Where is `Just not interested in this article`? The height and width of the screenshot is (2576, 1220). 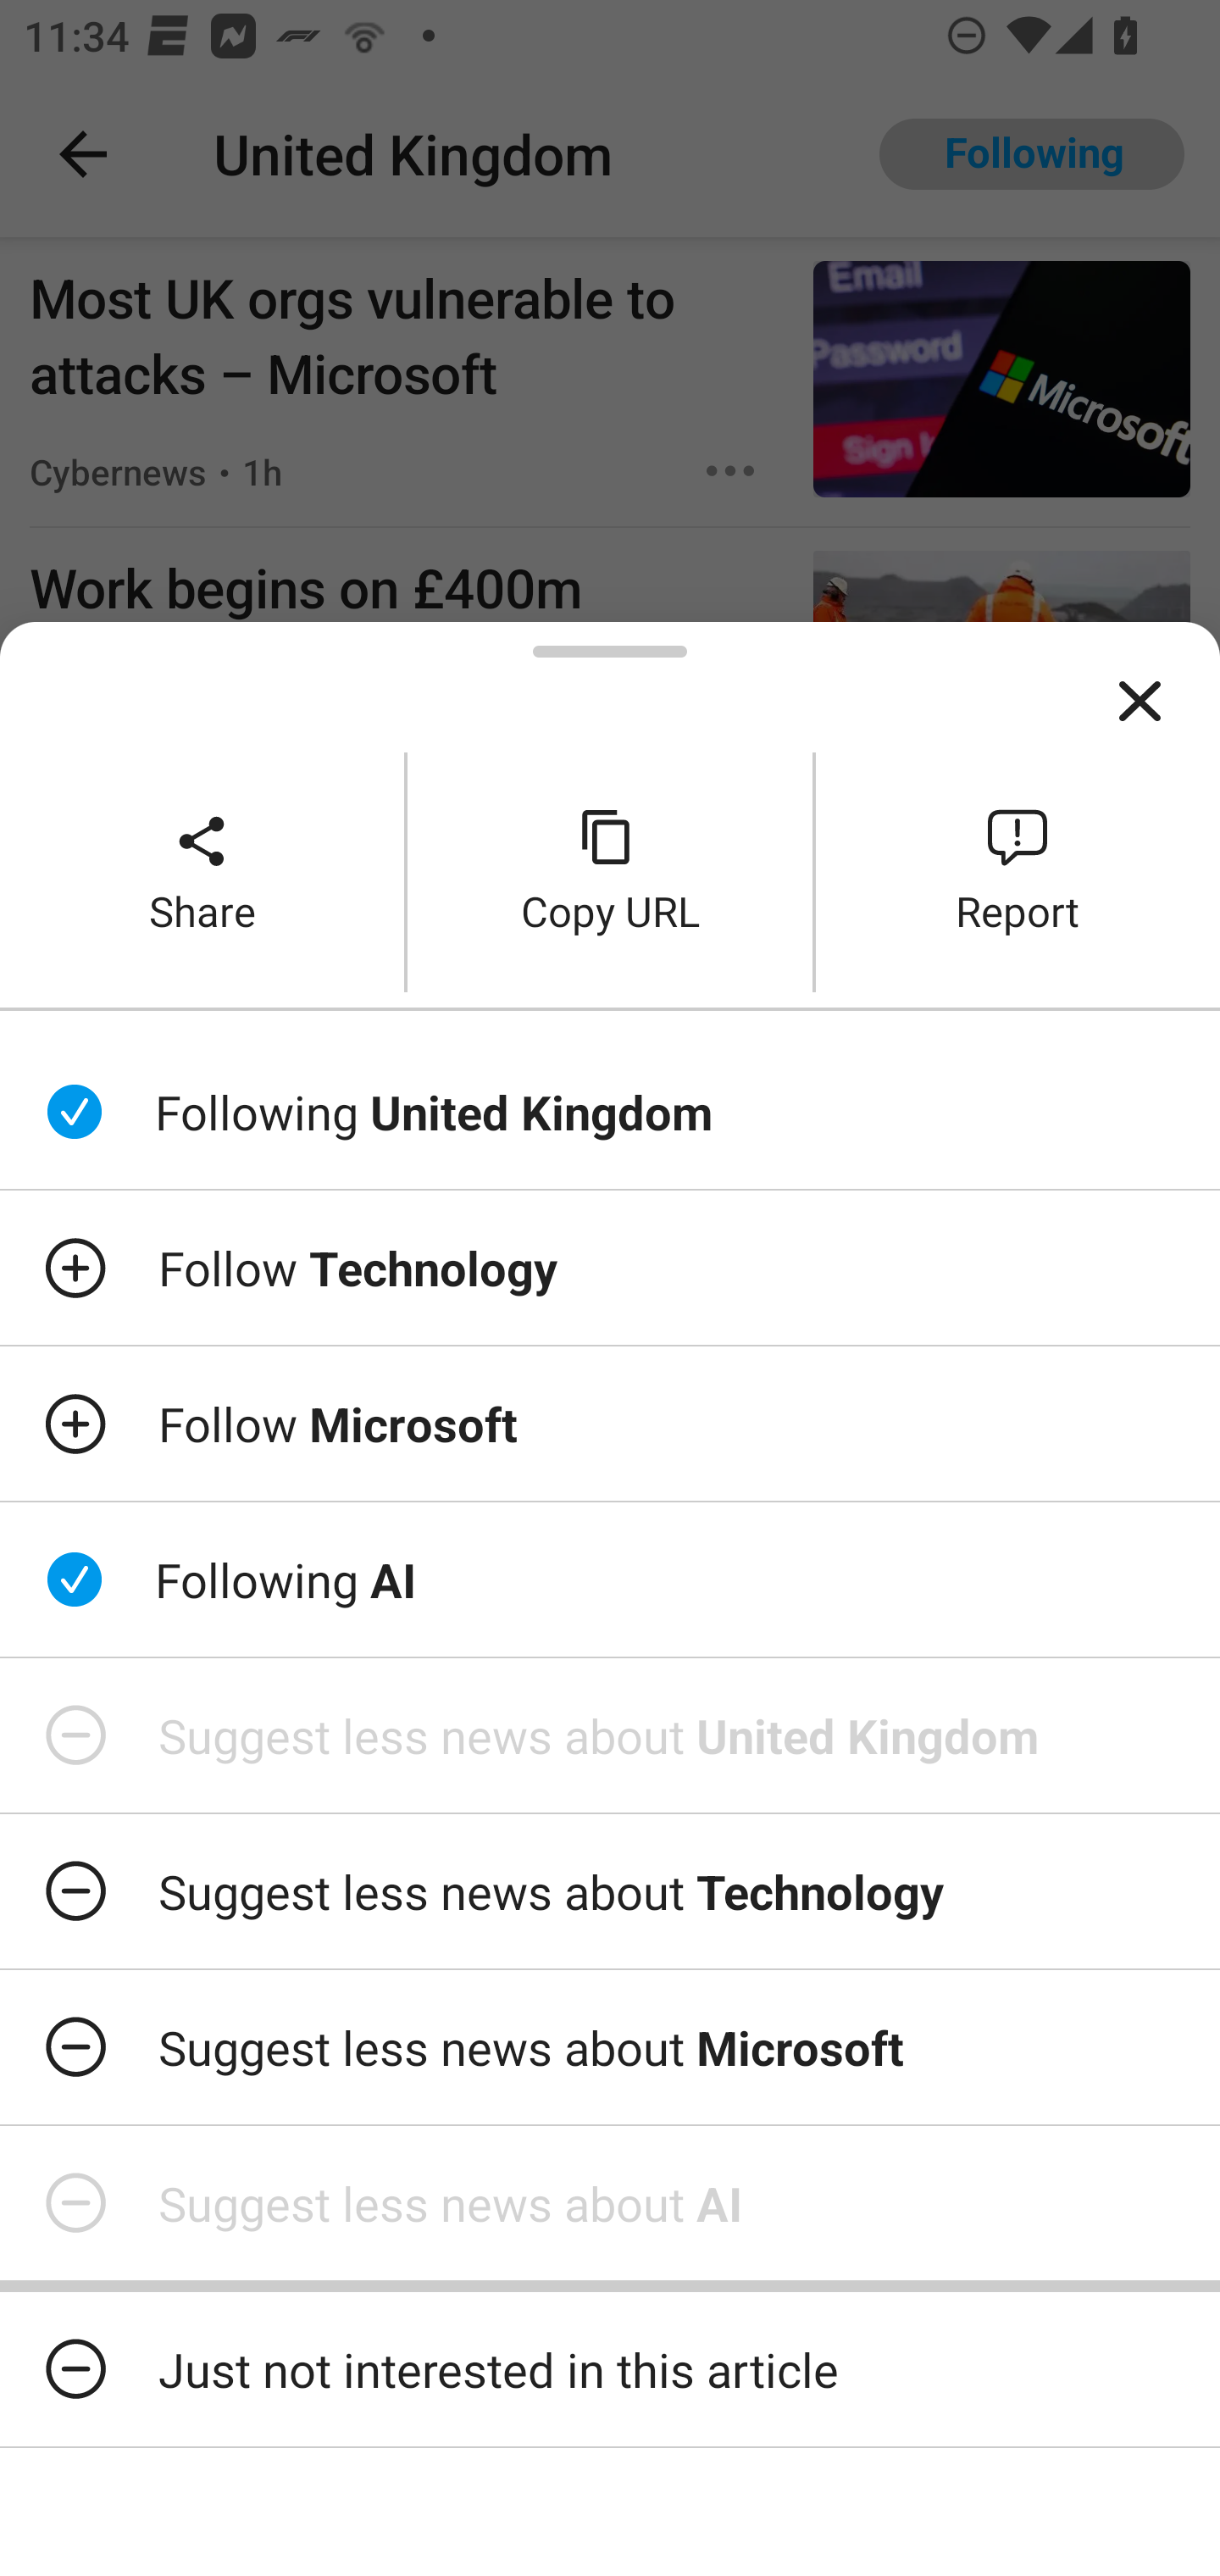 Just not interested in this article is located at coordinates (610, 2369).